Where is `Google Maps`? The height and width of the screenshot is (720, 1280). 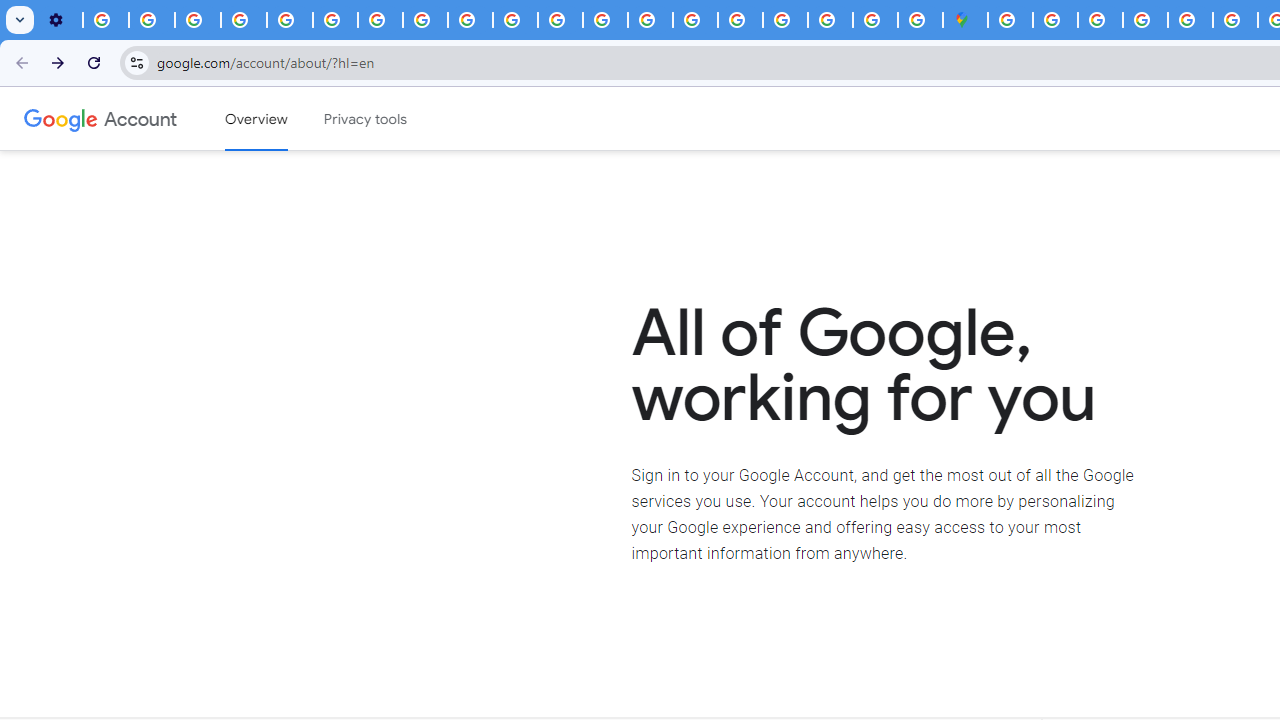 Google Maps is located at coordinates (966, 20).